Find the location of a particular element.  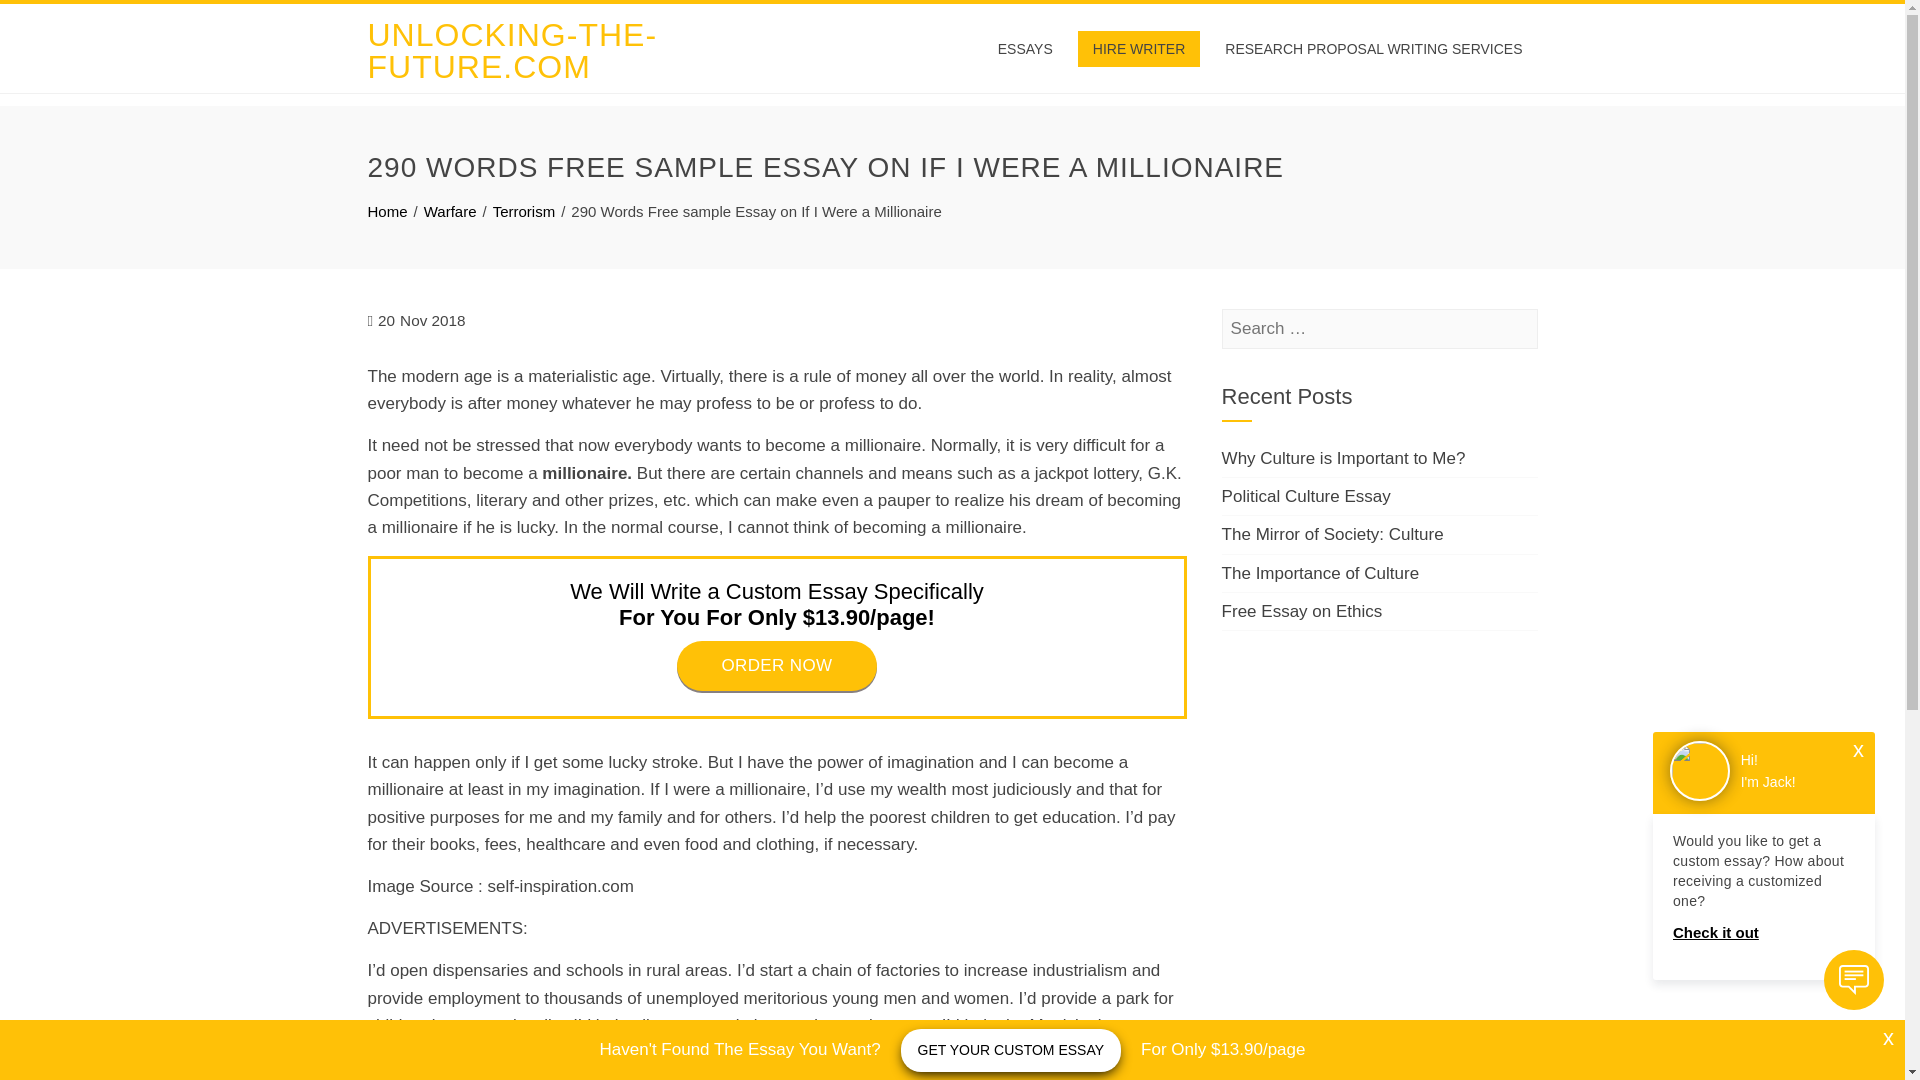

GET YOUR CUSTOM ESSAY is located at coordinates (1010, 1050).